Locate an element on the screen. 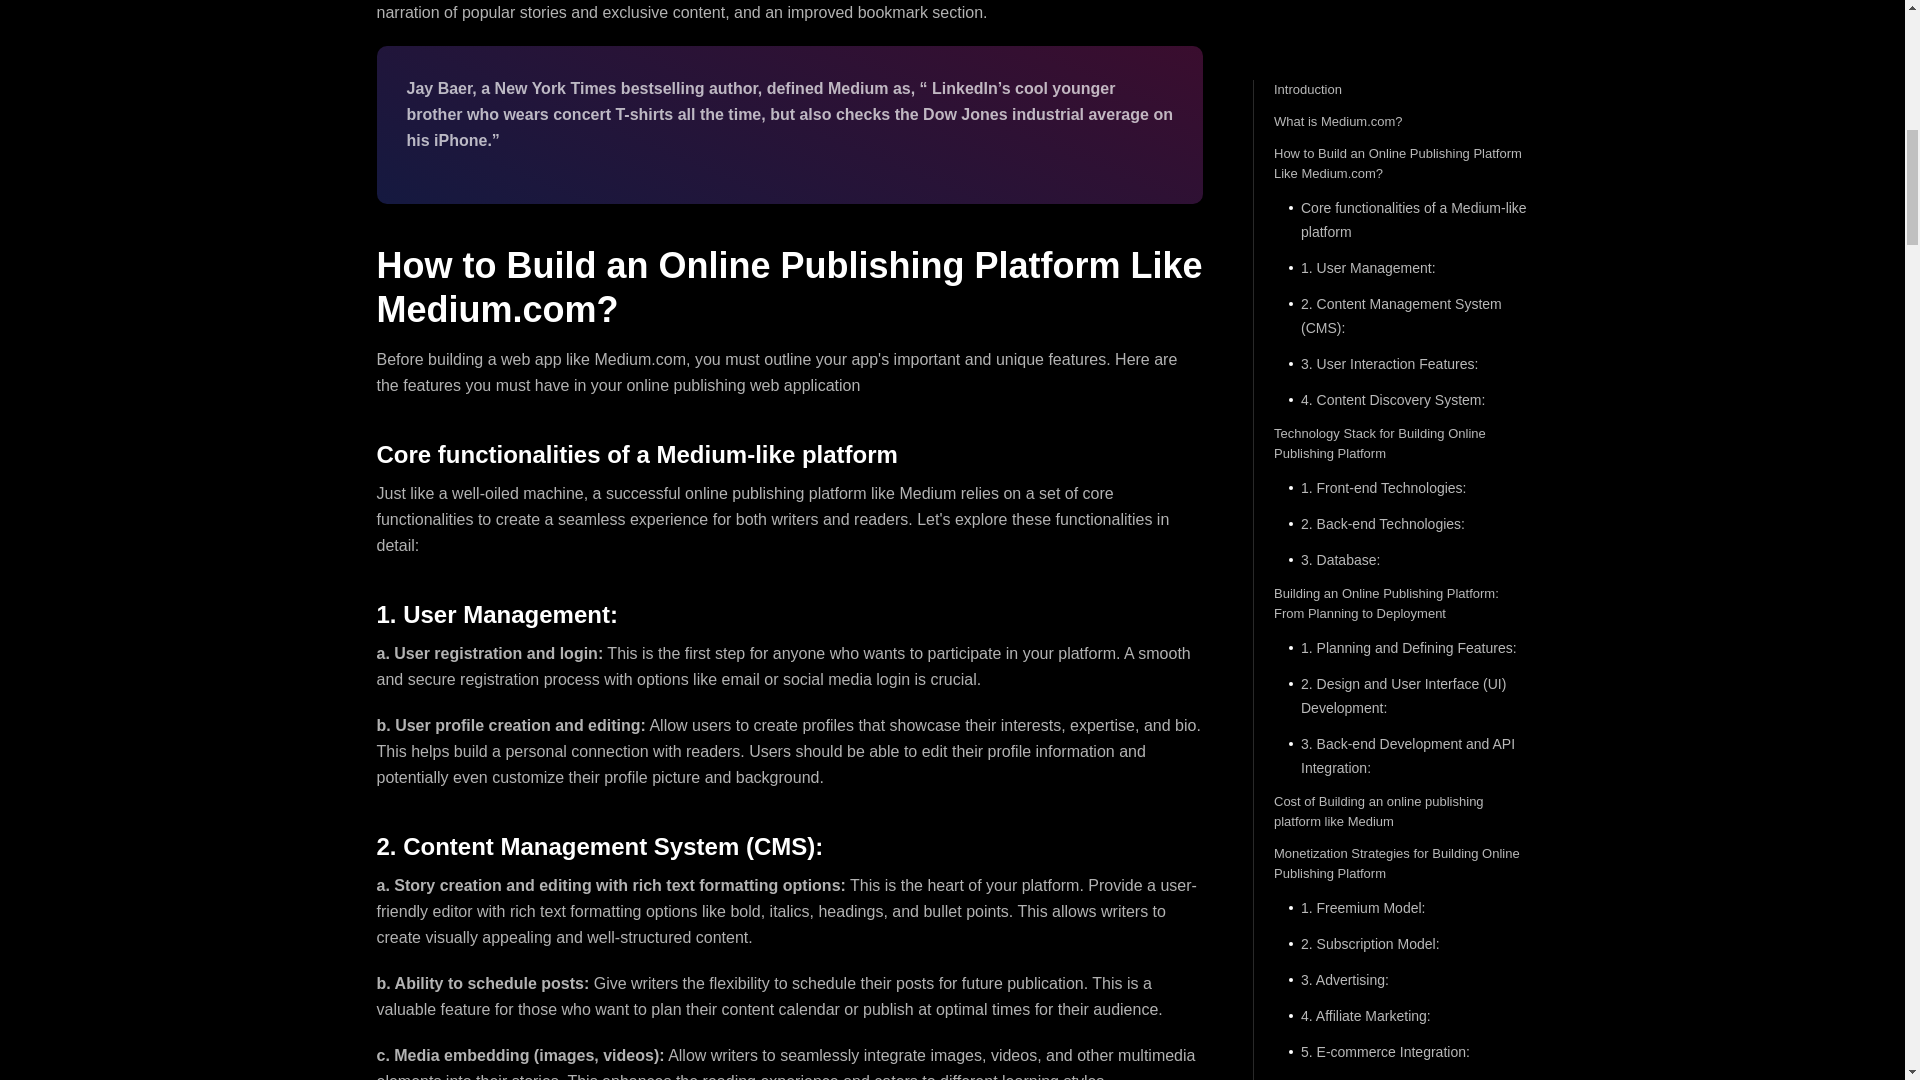 The width and height of the screenshot is (1920, 1080). 5. E-commerce Integration: is located at coordinates (1401, 264).